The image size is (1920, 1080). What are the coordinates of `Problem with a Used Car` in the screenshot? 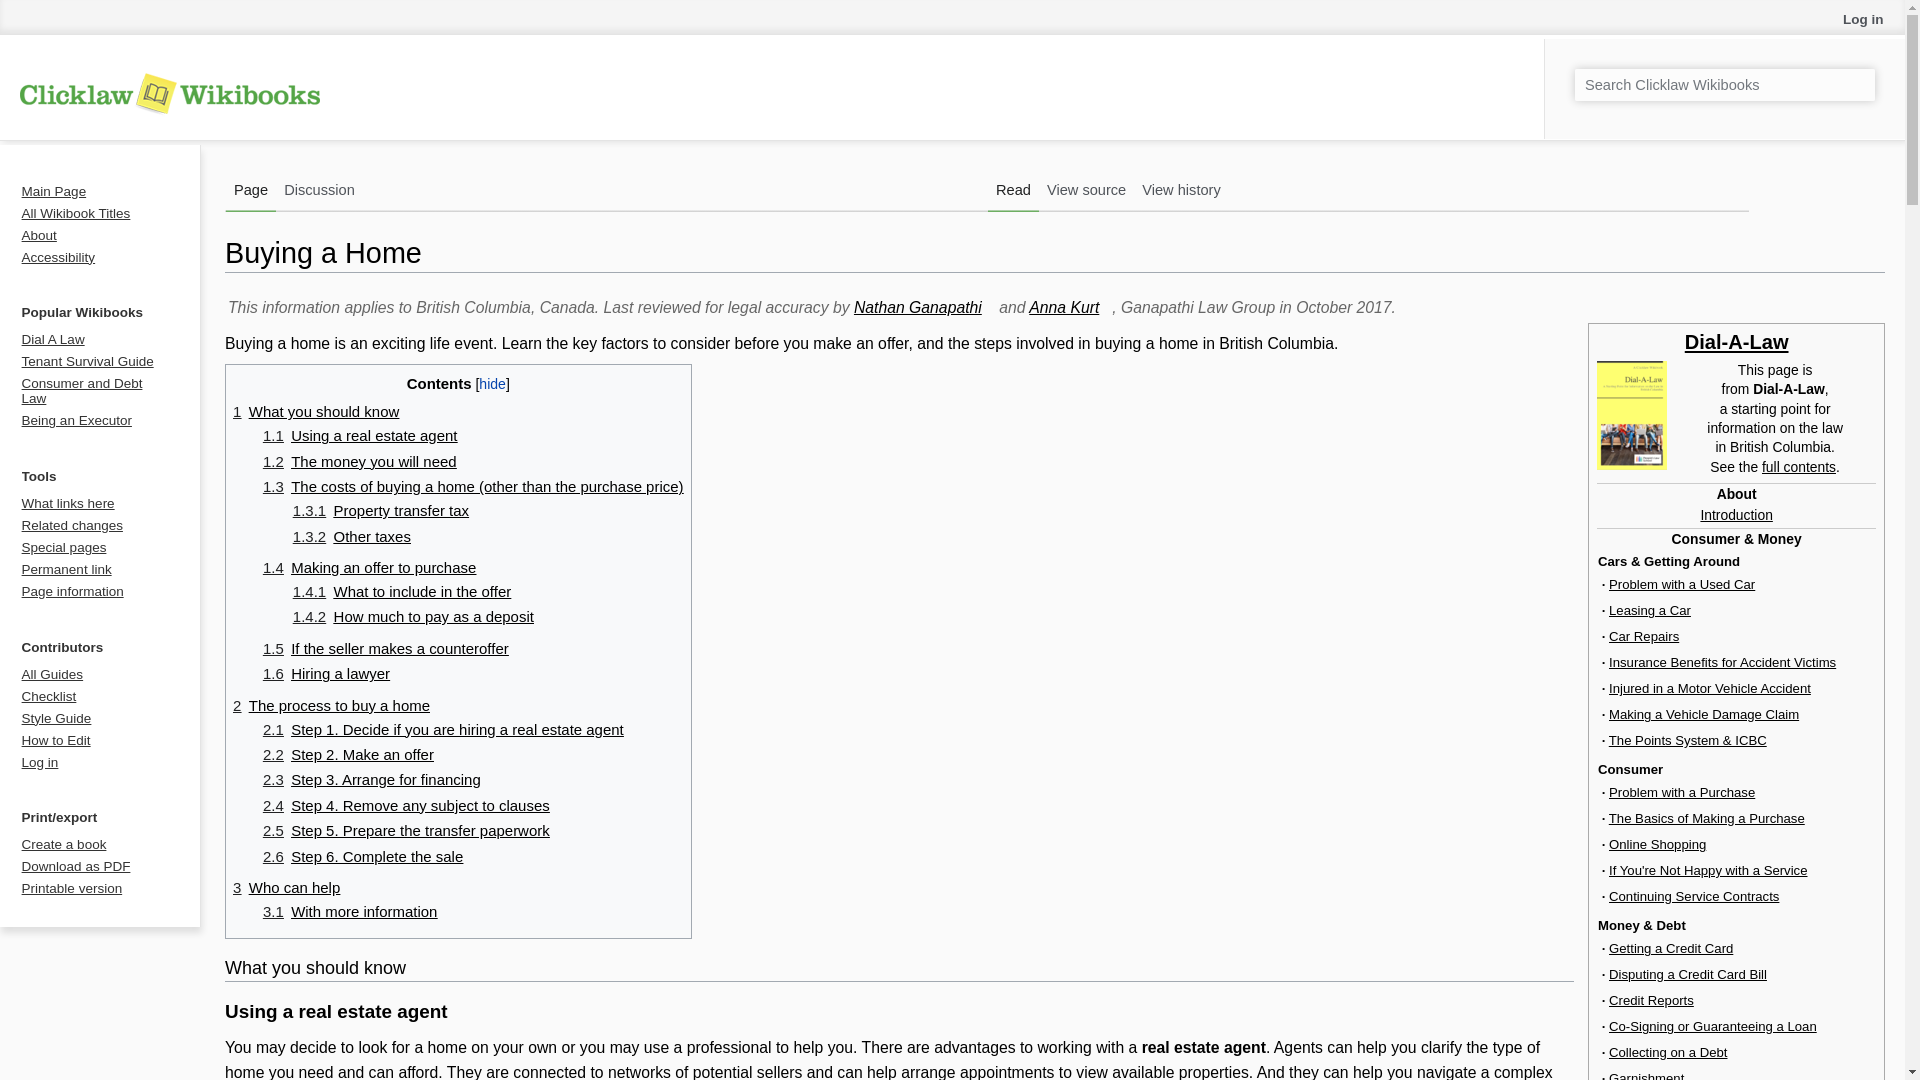 It's located at (1681, 584).